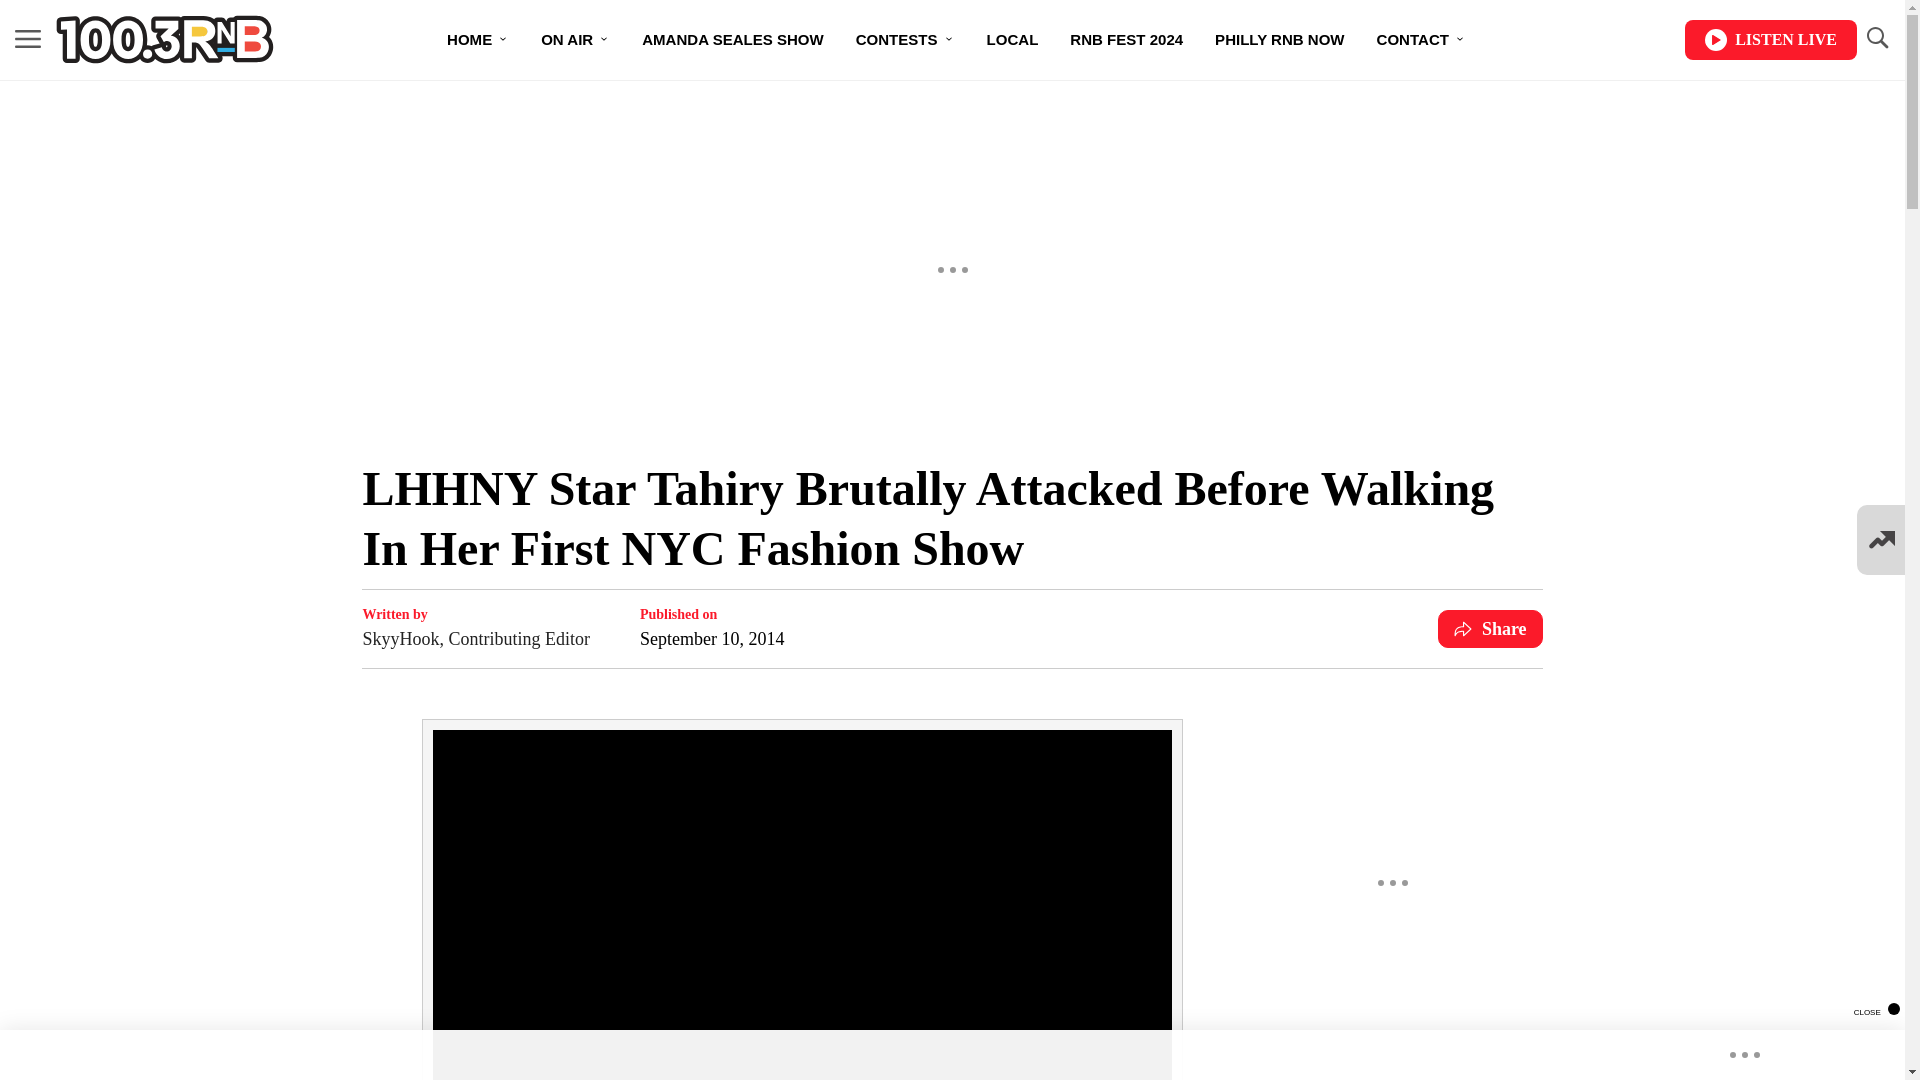 Image resolution: width=1920 pixels, height=1080 pixels. Describe the element at coordinates (1876, 38) in the screenshot. I see `TOGGLE SEARCH` at that location.